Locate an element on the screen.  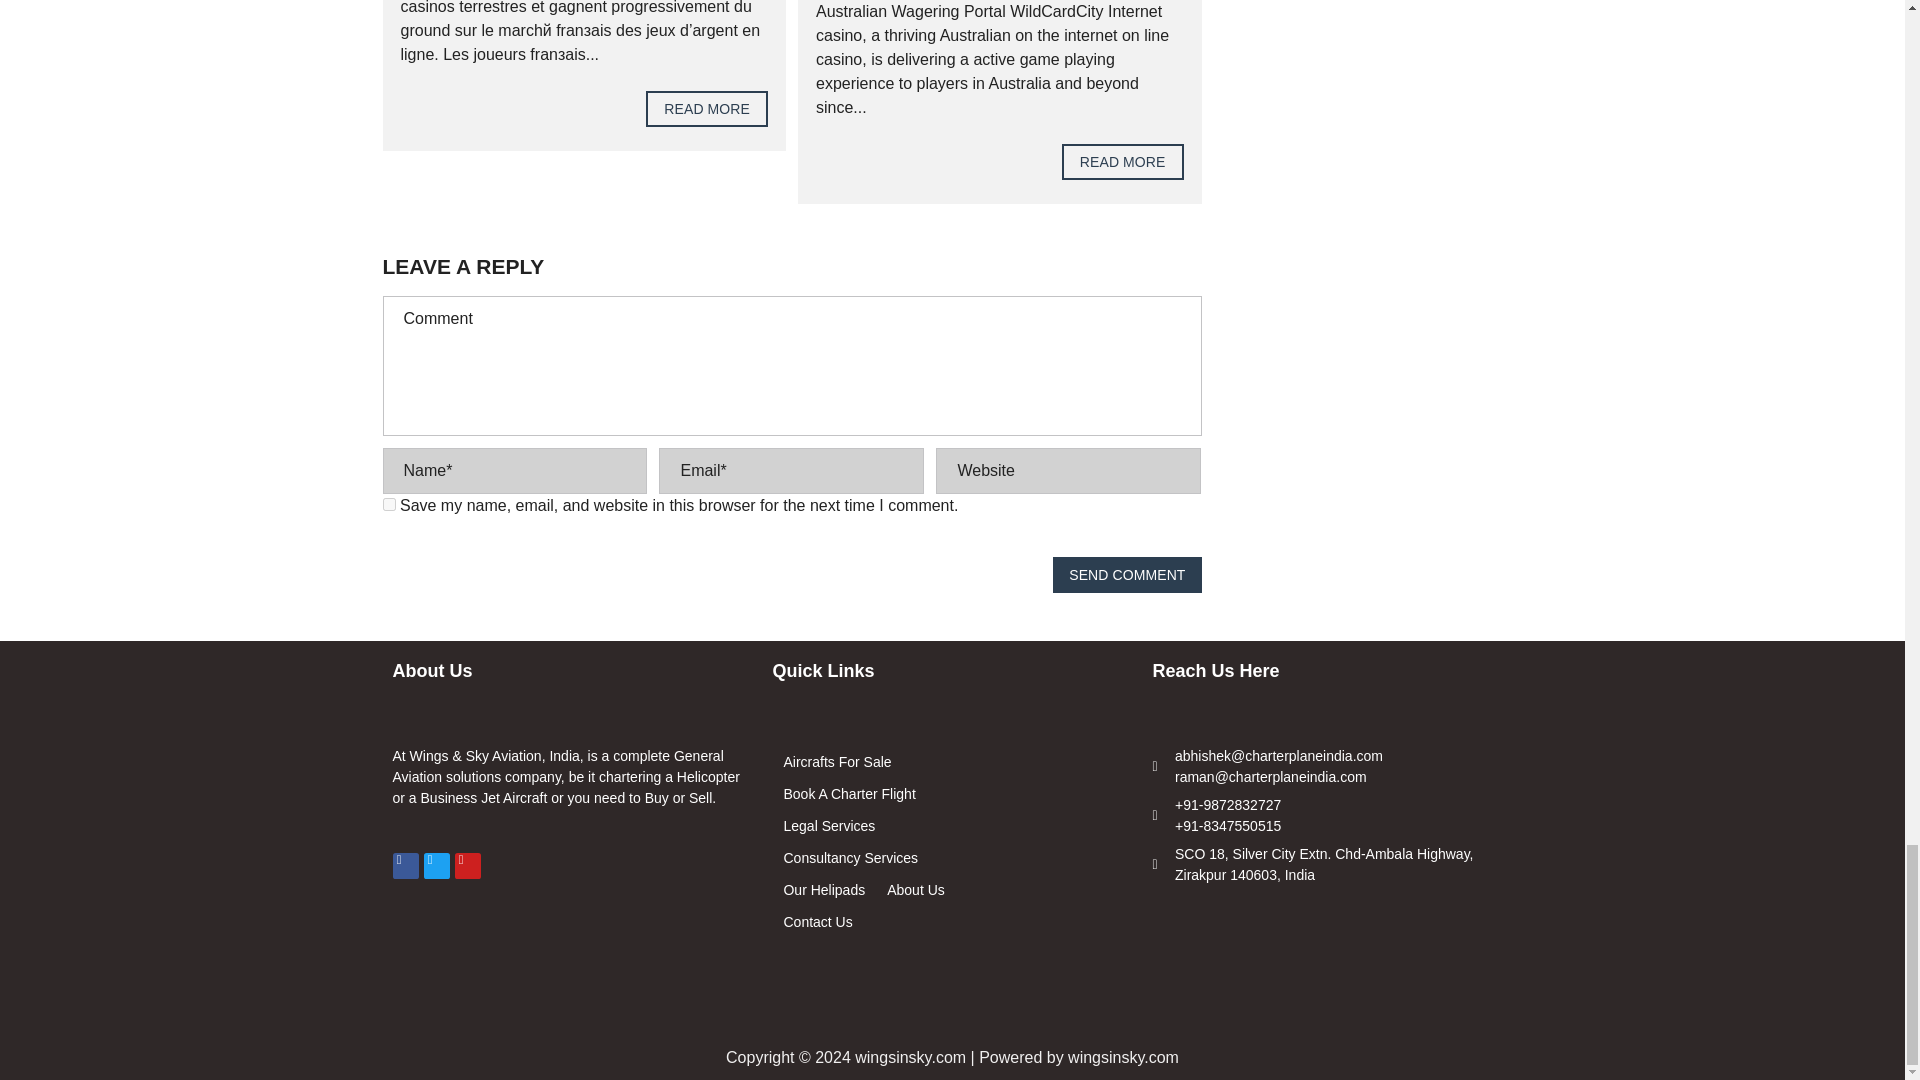
yes is located at coordinates (388, 504).